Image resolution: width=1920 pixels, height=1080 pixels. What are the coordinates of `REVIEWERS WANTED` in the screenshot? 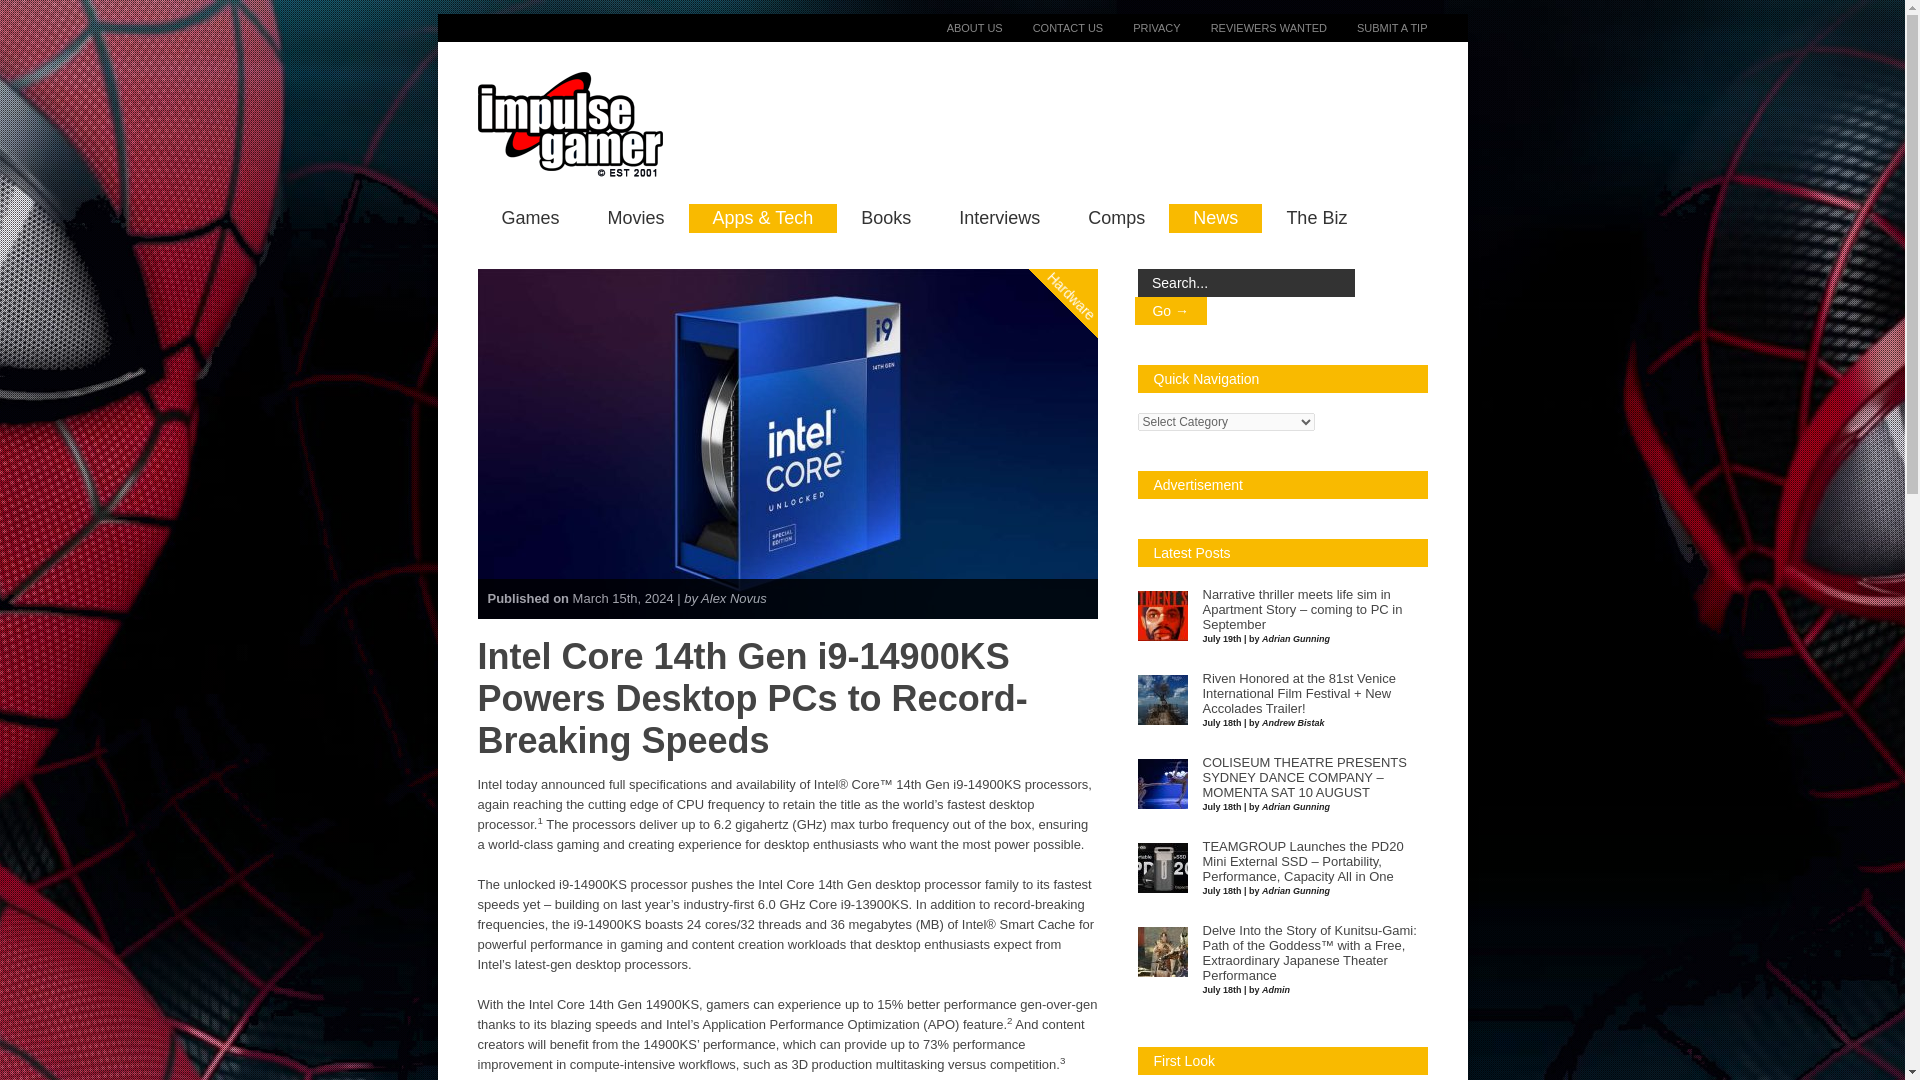 It's located at (1253, 27).